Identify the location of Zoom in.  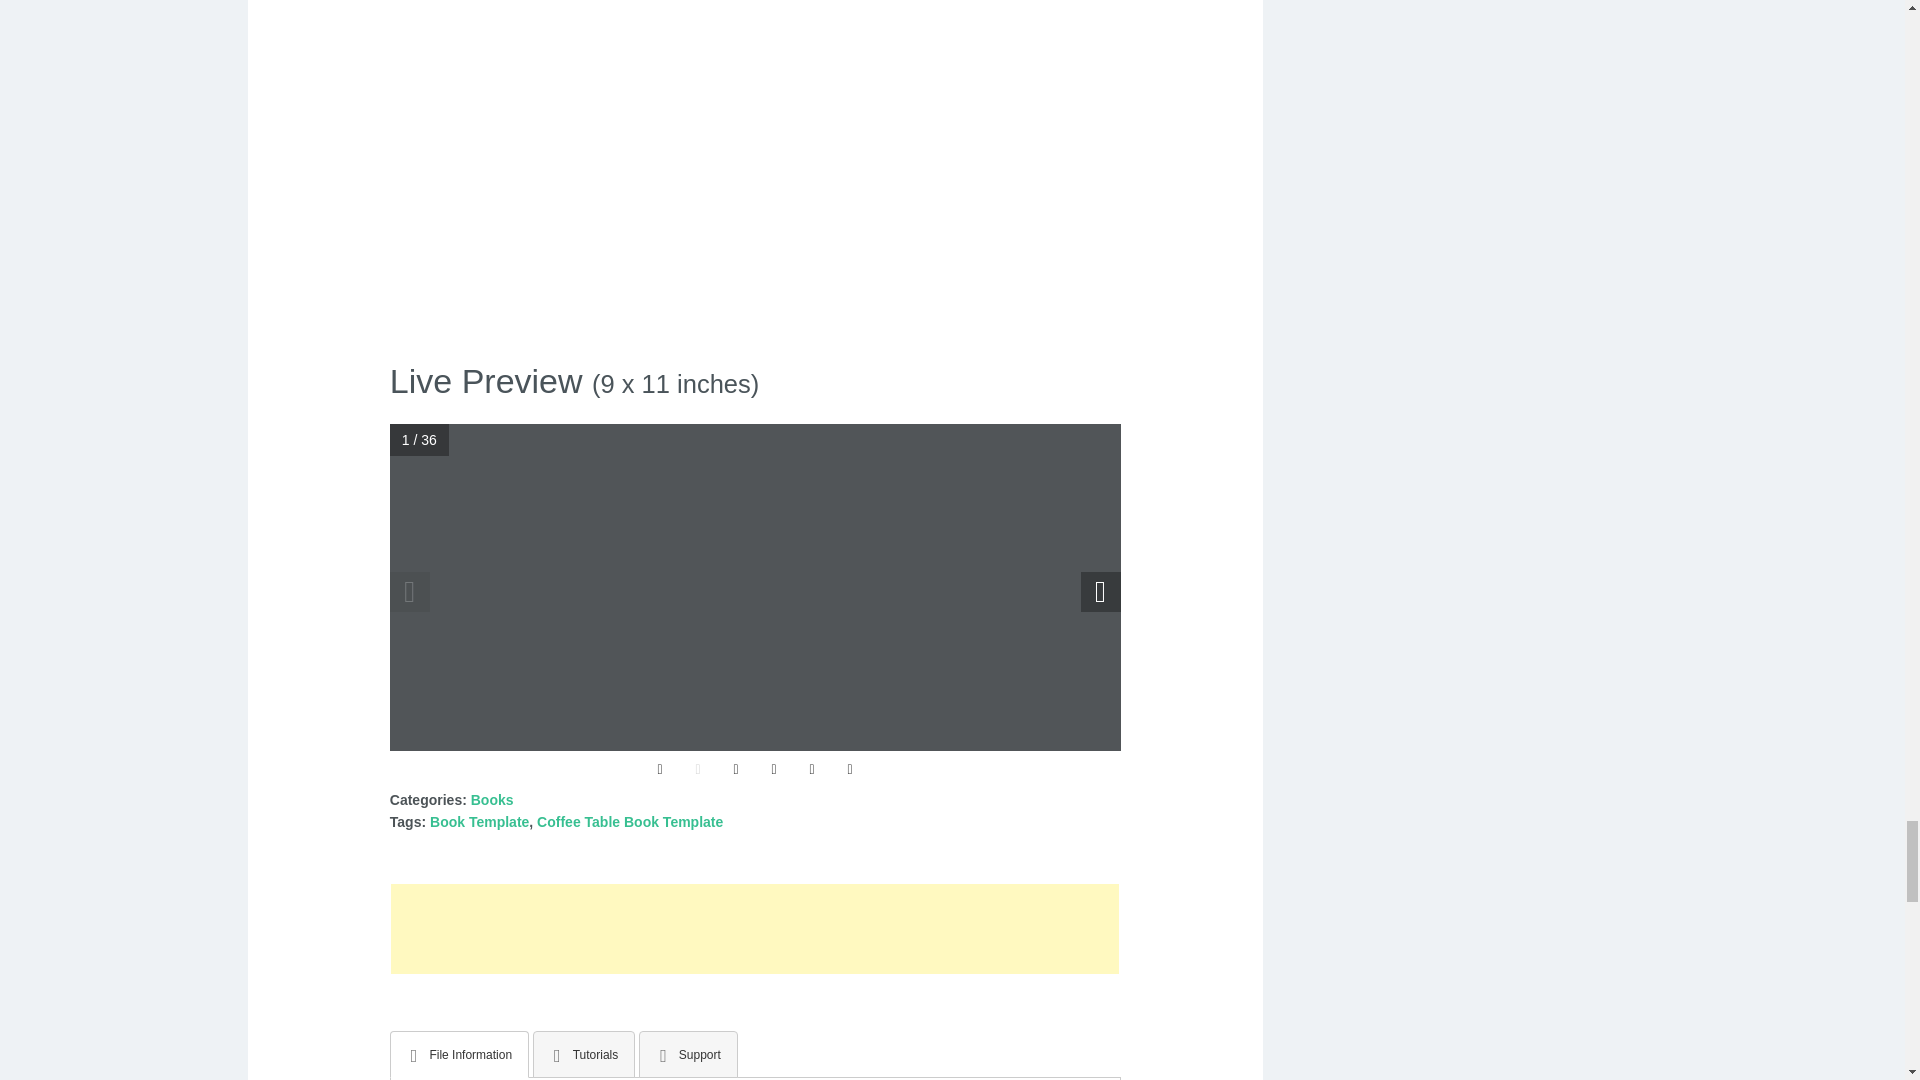
(660, 770).